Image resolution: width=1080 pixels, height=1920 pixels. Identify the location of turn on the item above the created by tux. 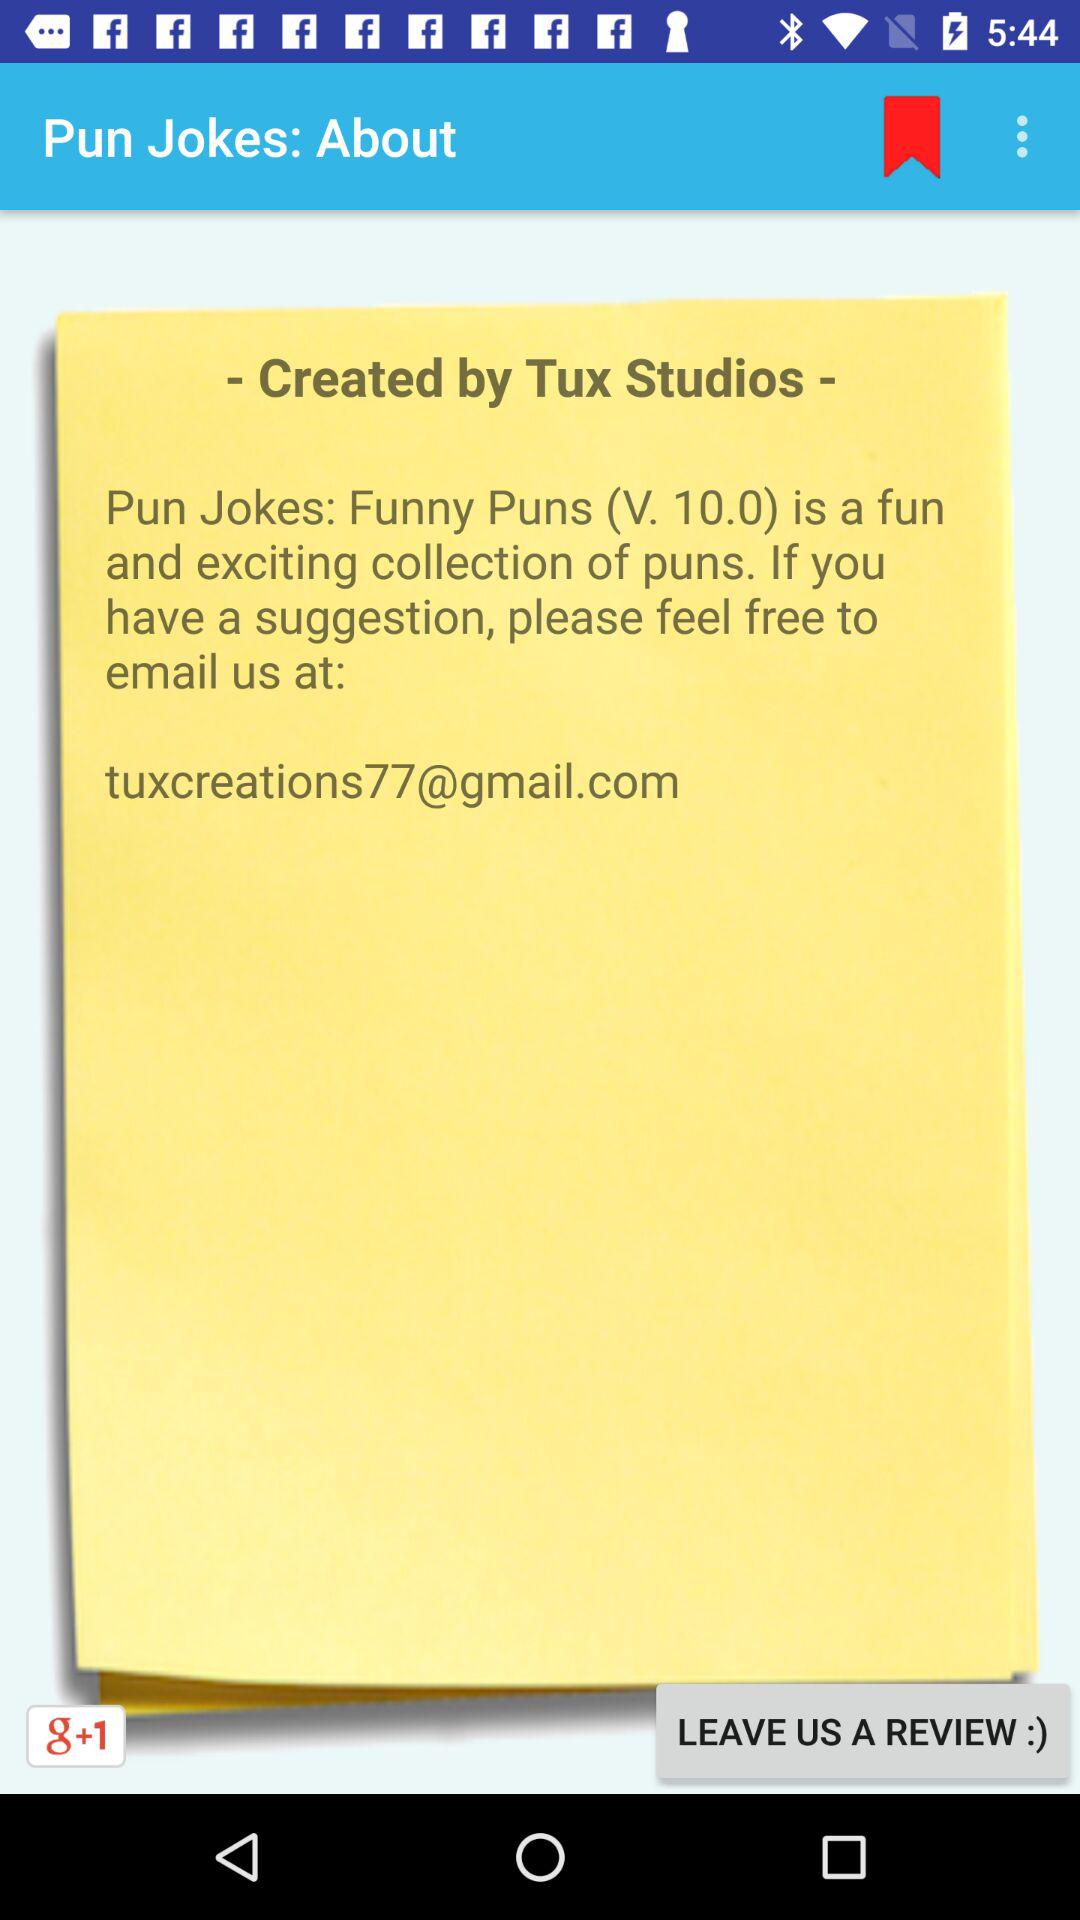
(912, 136).